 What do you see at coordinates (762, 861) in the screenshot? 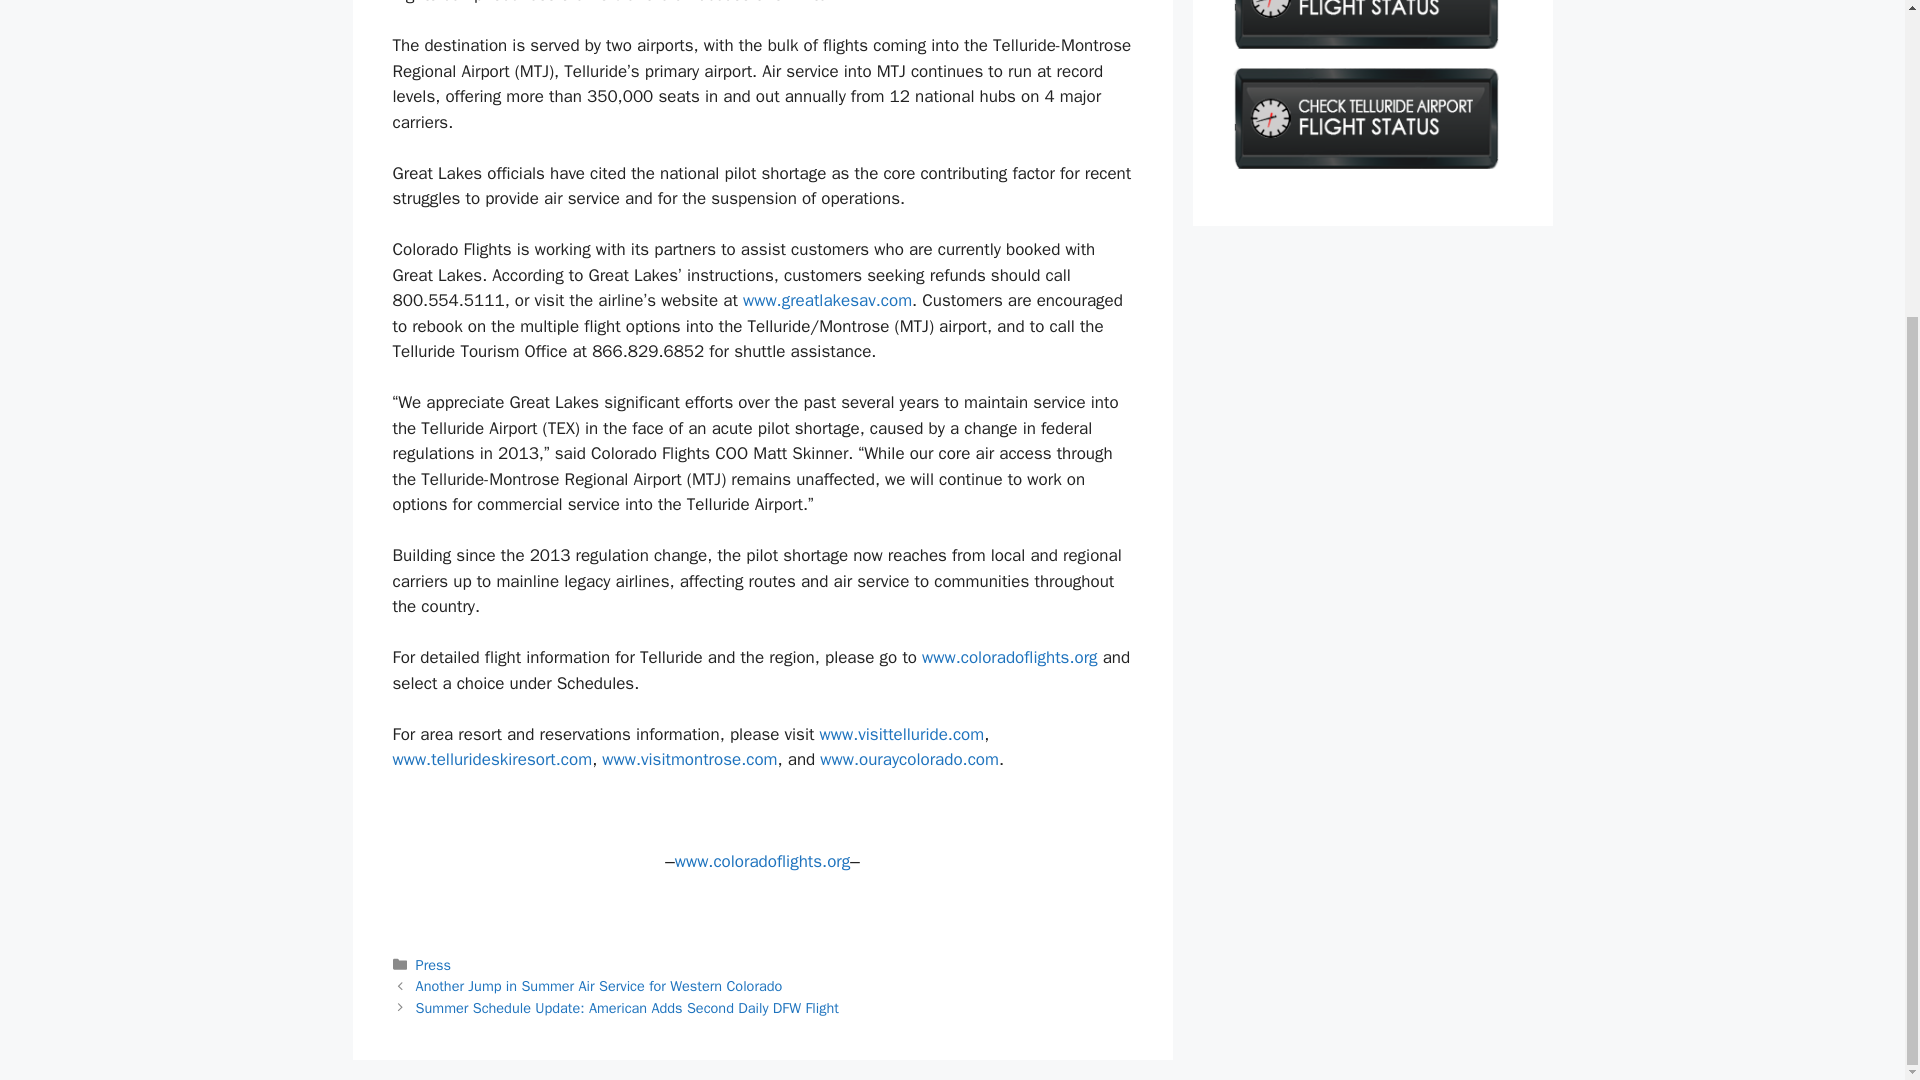
I see `www.coloradoflights.org` at bounding box center [762, 861].